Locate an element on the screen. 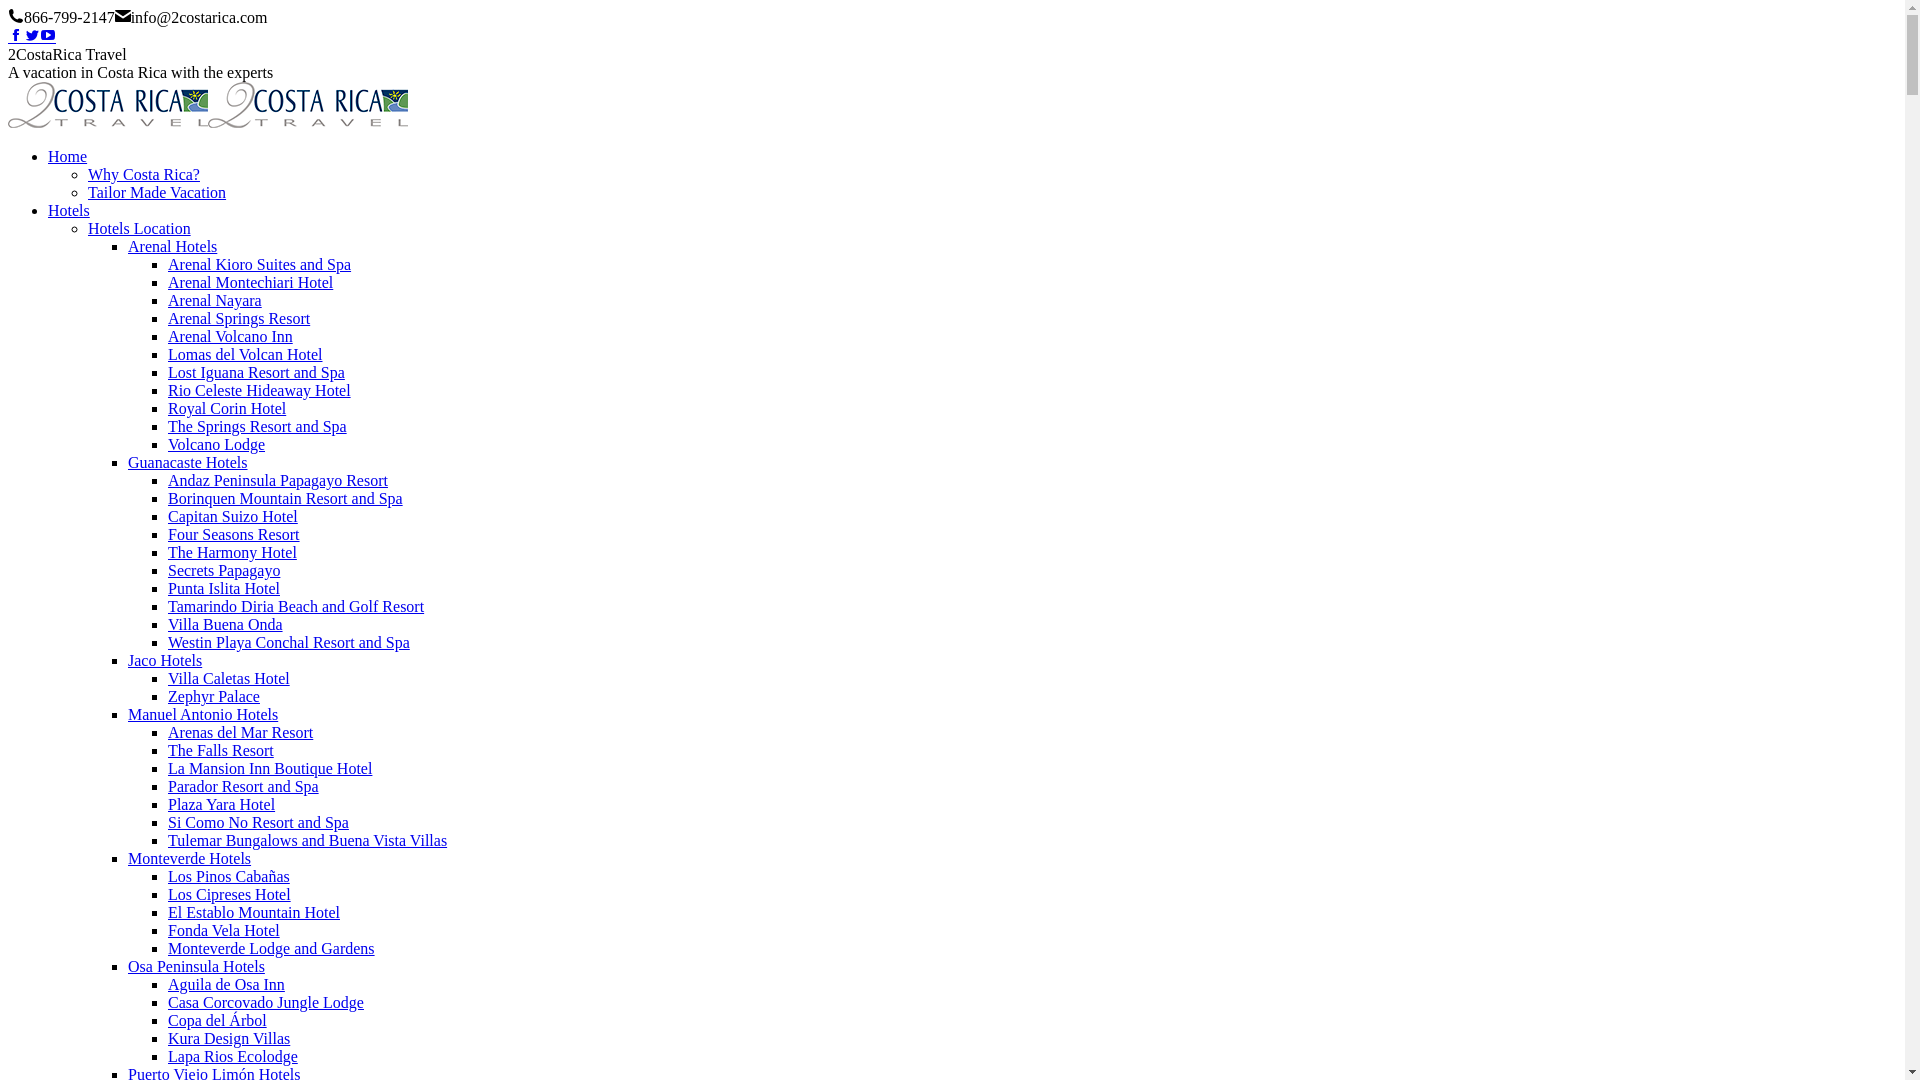  The Springs Resort and Spa is located at coordinates (258, 426).